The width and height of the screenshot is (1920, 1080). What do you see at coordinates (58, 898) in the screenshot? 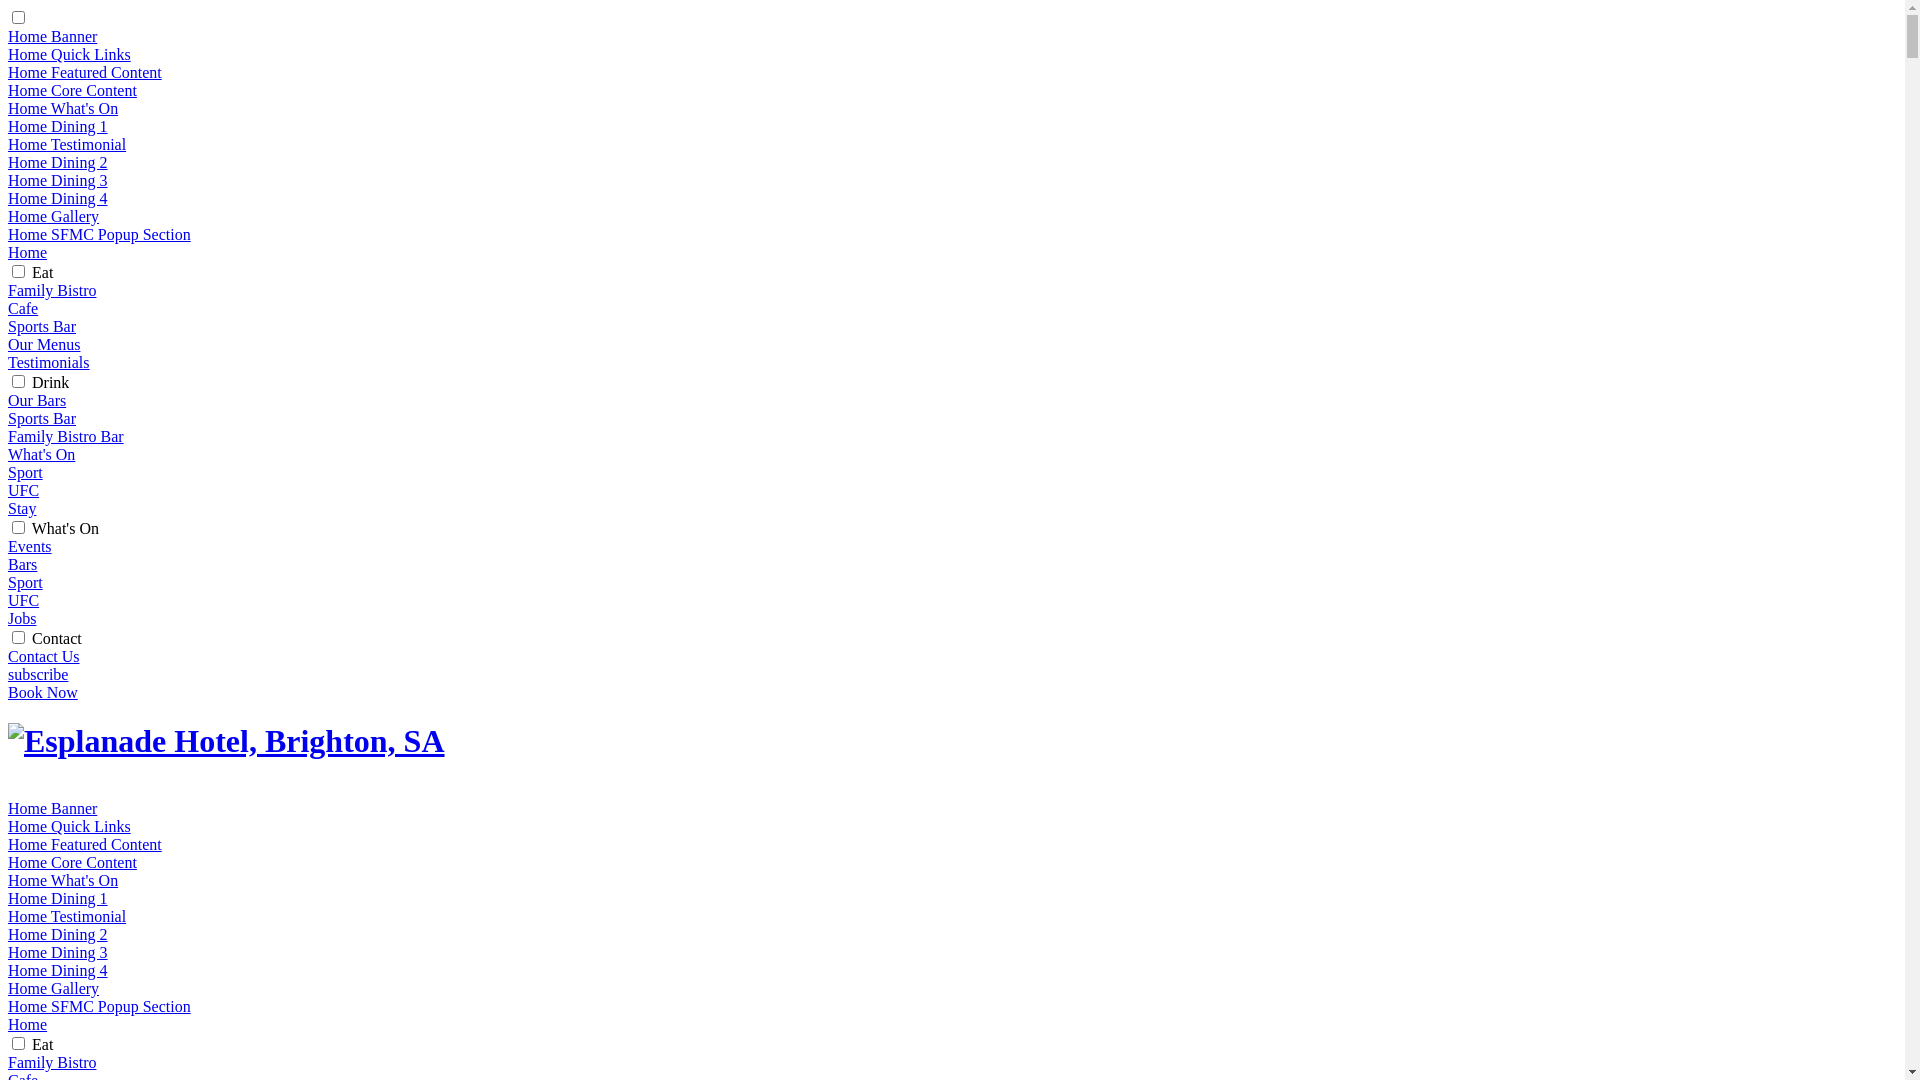
I see `Home Dining 1` at bounding box center [58, 898].